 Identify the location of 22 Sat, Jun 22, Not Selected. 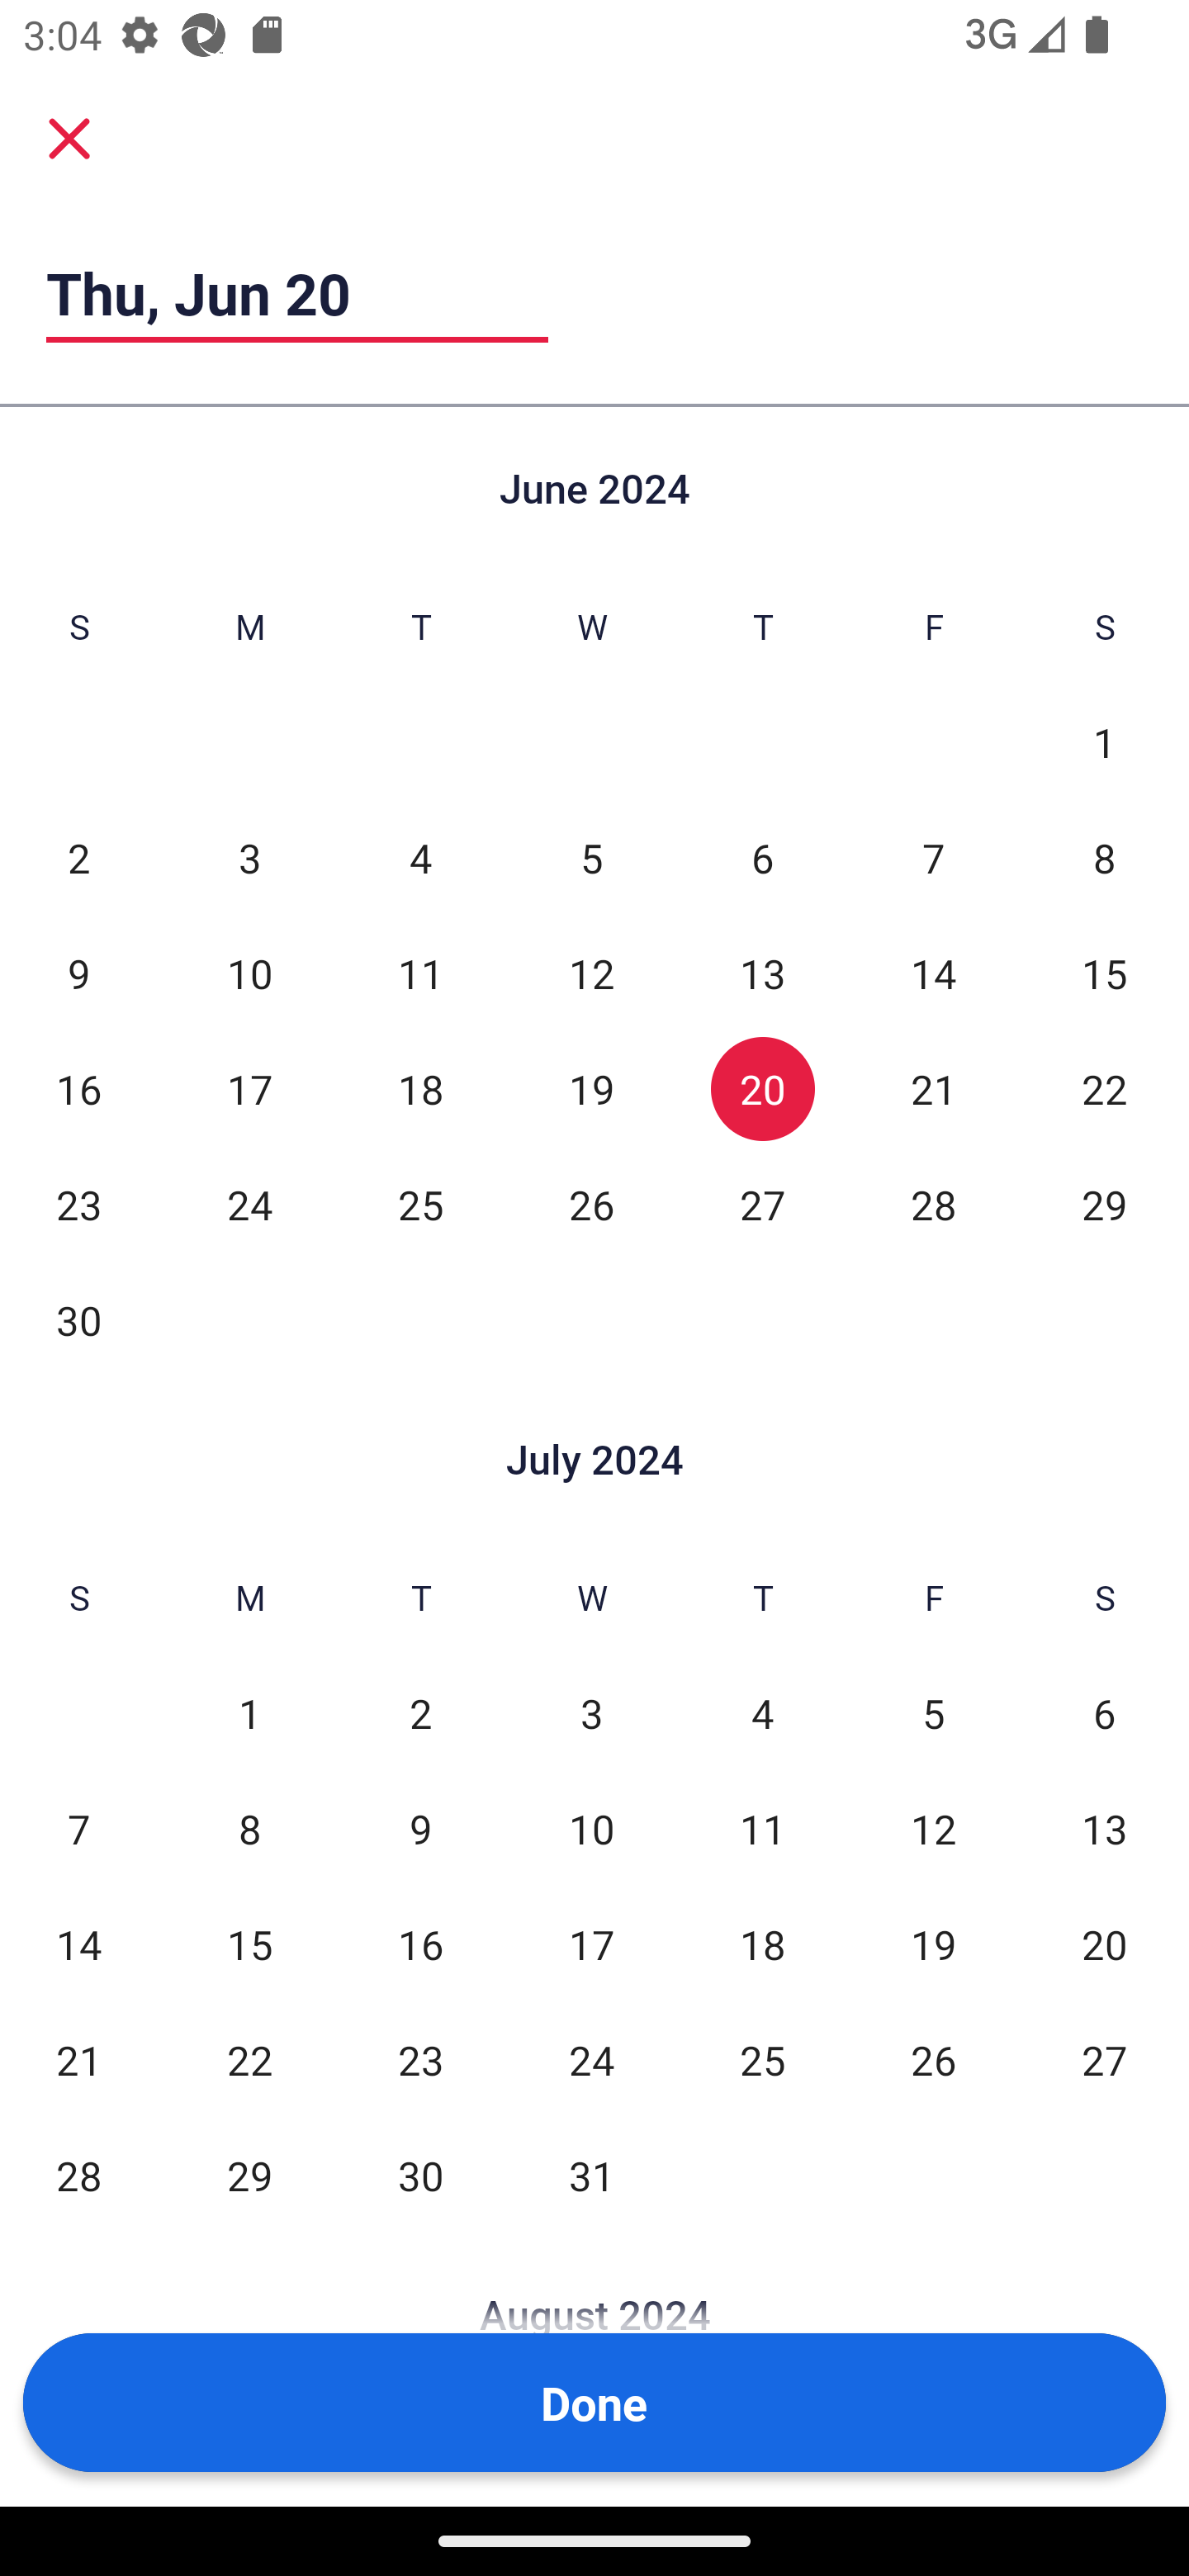
(1105, 1088).